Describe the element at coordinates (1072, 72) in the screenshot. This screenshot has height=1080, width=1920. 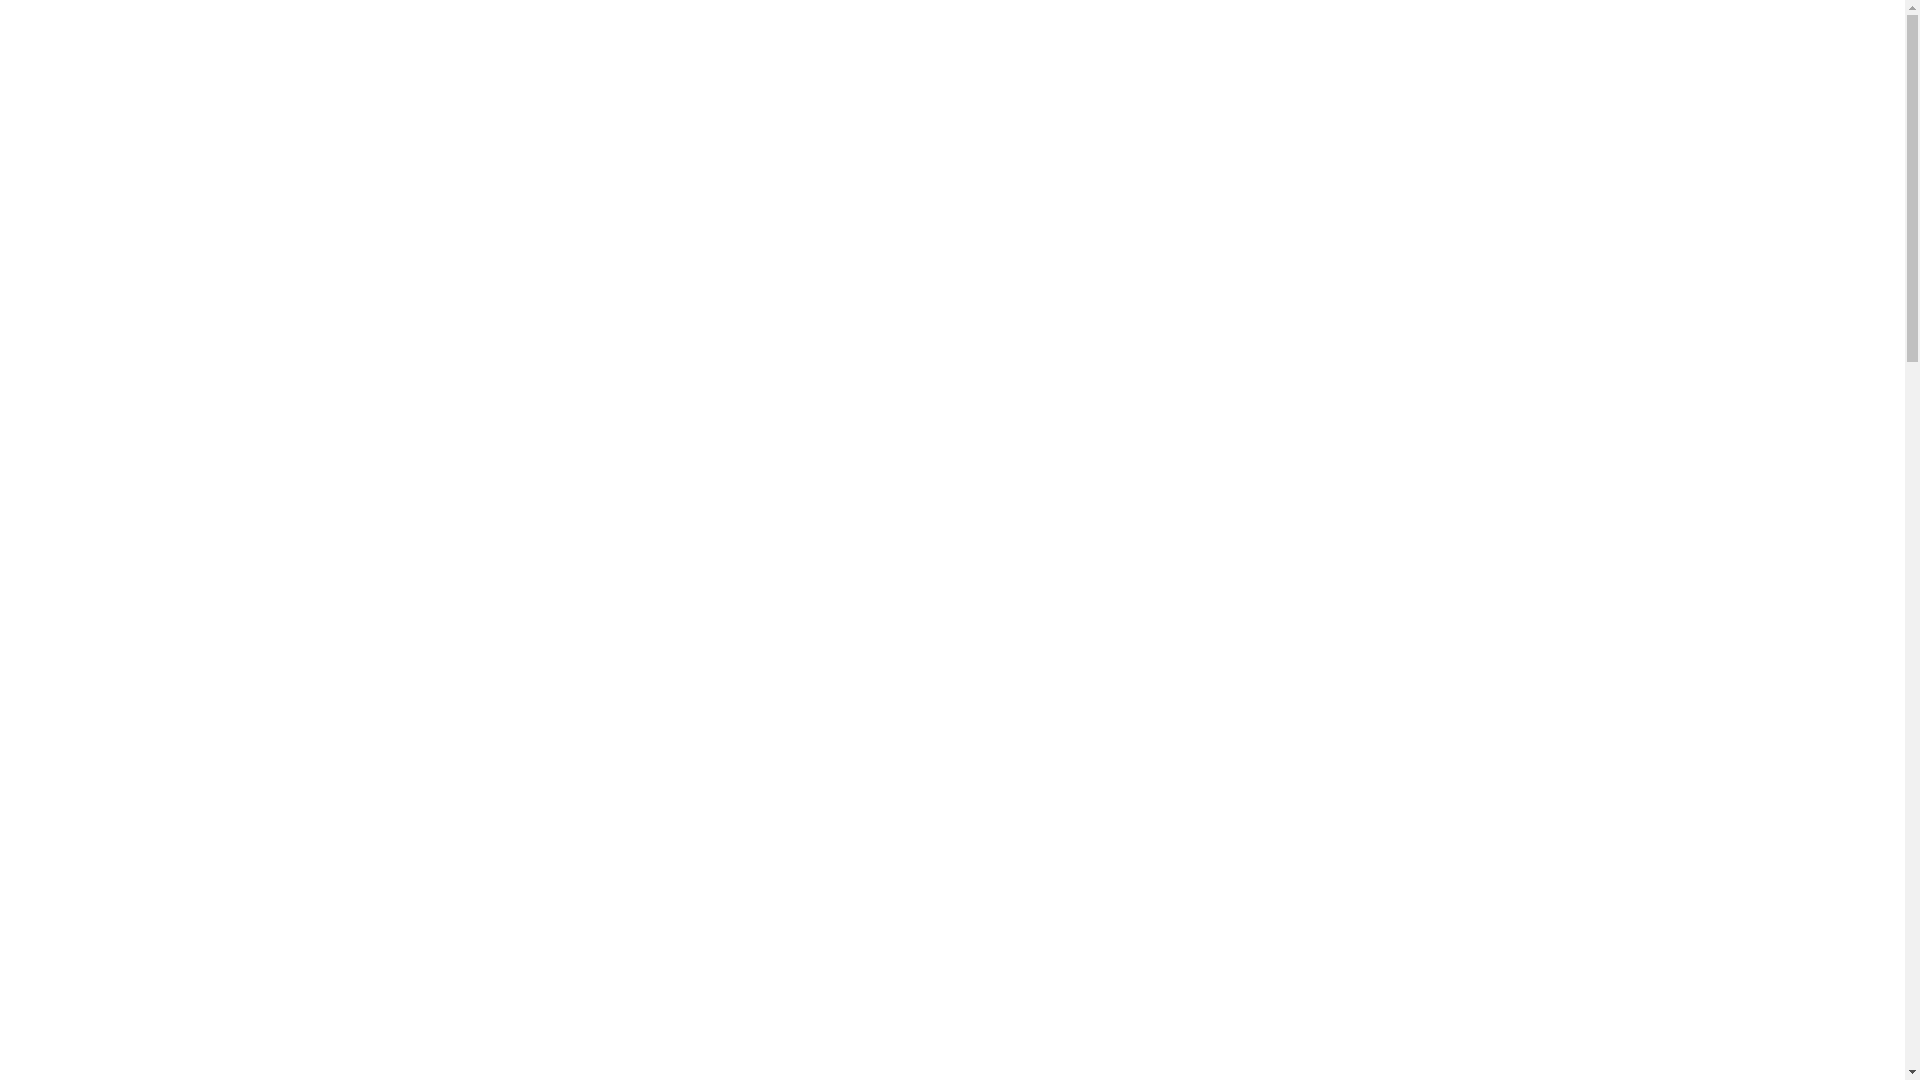
I see `News` at that location.